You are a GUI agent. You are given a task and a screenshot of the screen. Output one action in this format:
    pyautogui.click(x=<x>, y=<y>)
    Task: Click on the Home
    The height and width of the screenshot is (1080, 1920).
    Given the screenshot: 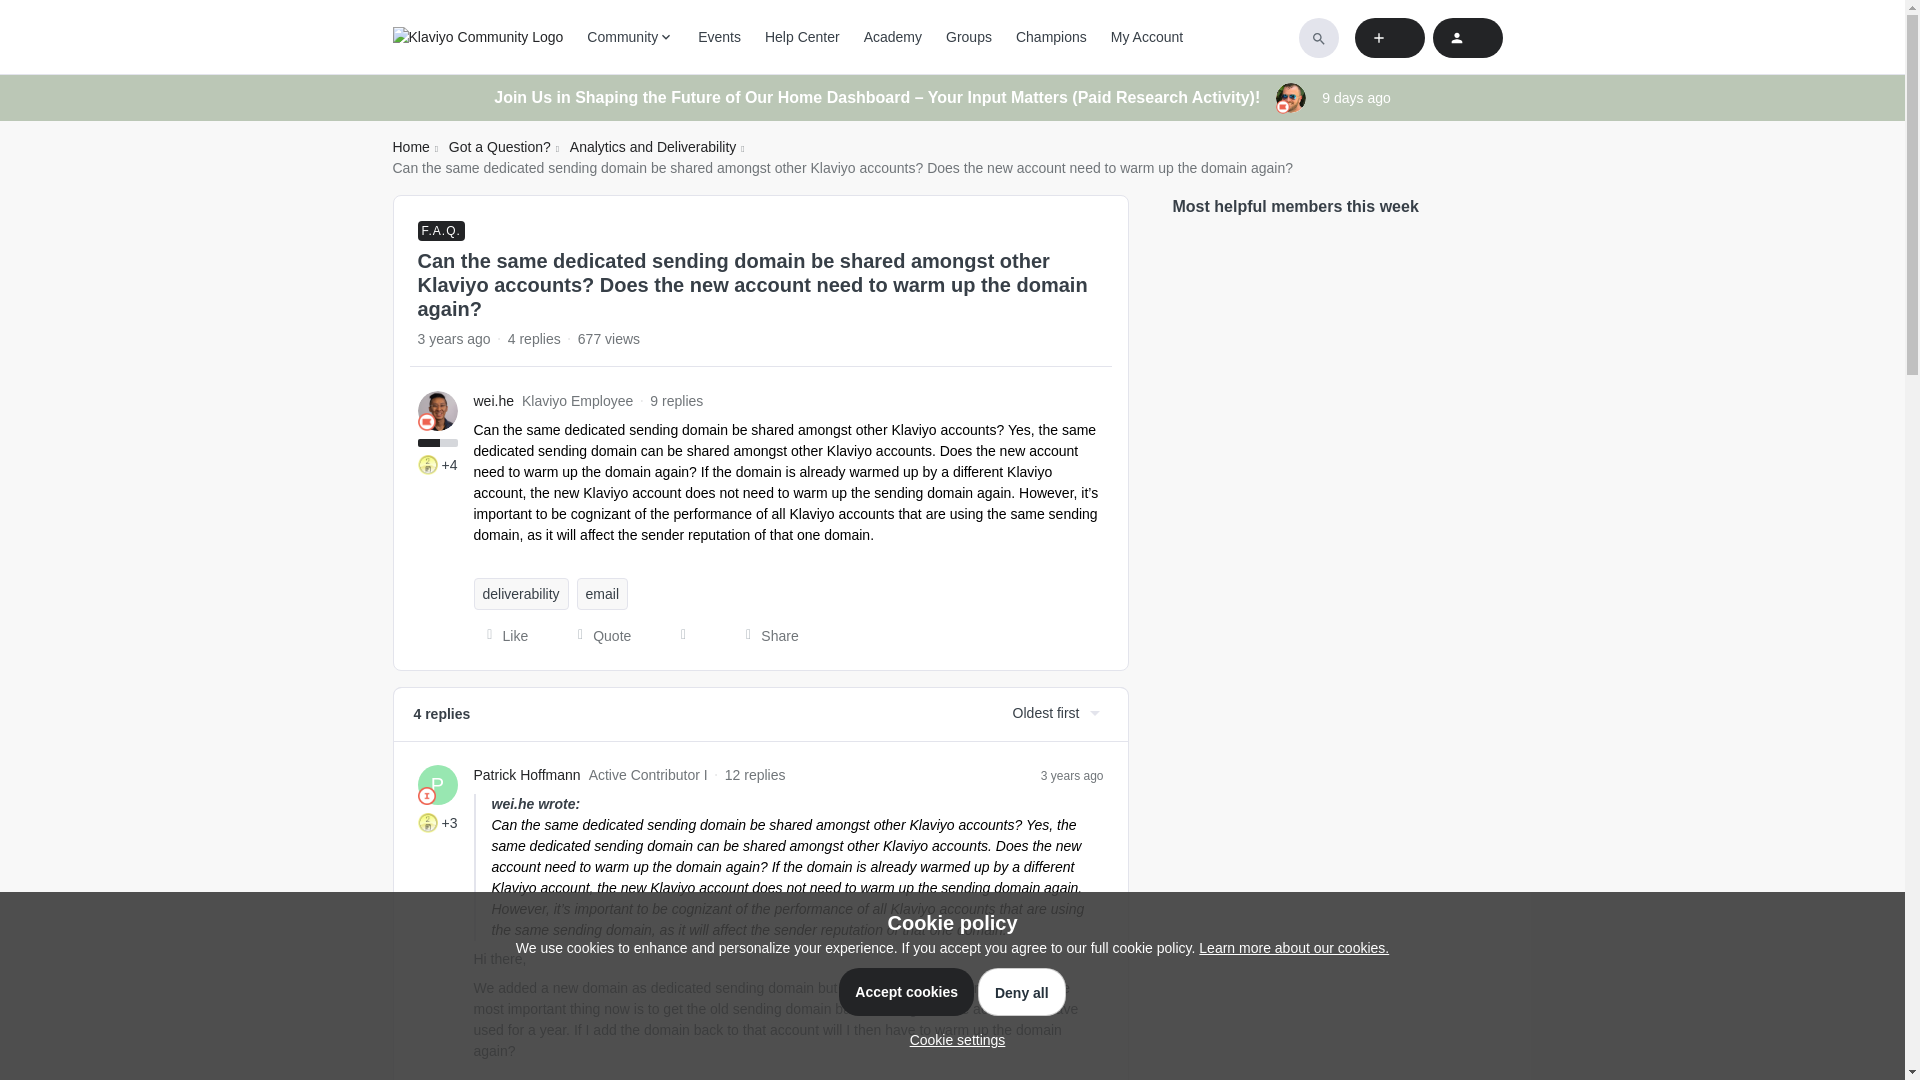 What is the action you would take?
    pyautogui.click(x=410, y=147)
    